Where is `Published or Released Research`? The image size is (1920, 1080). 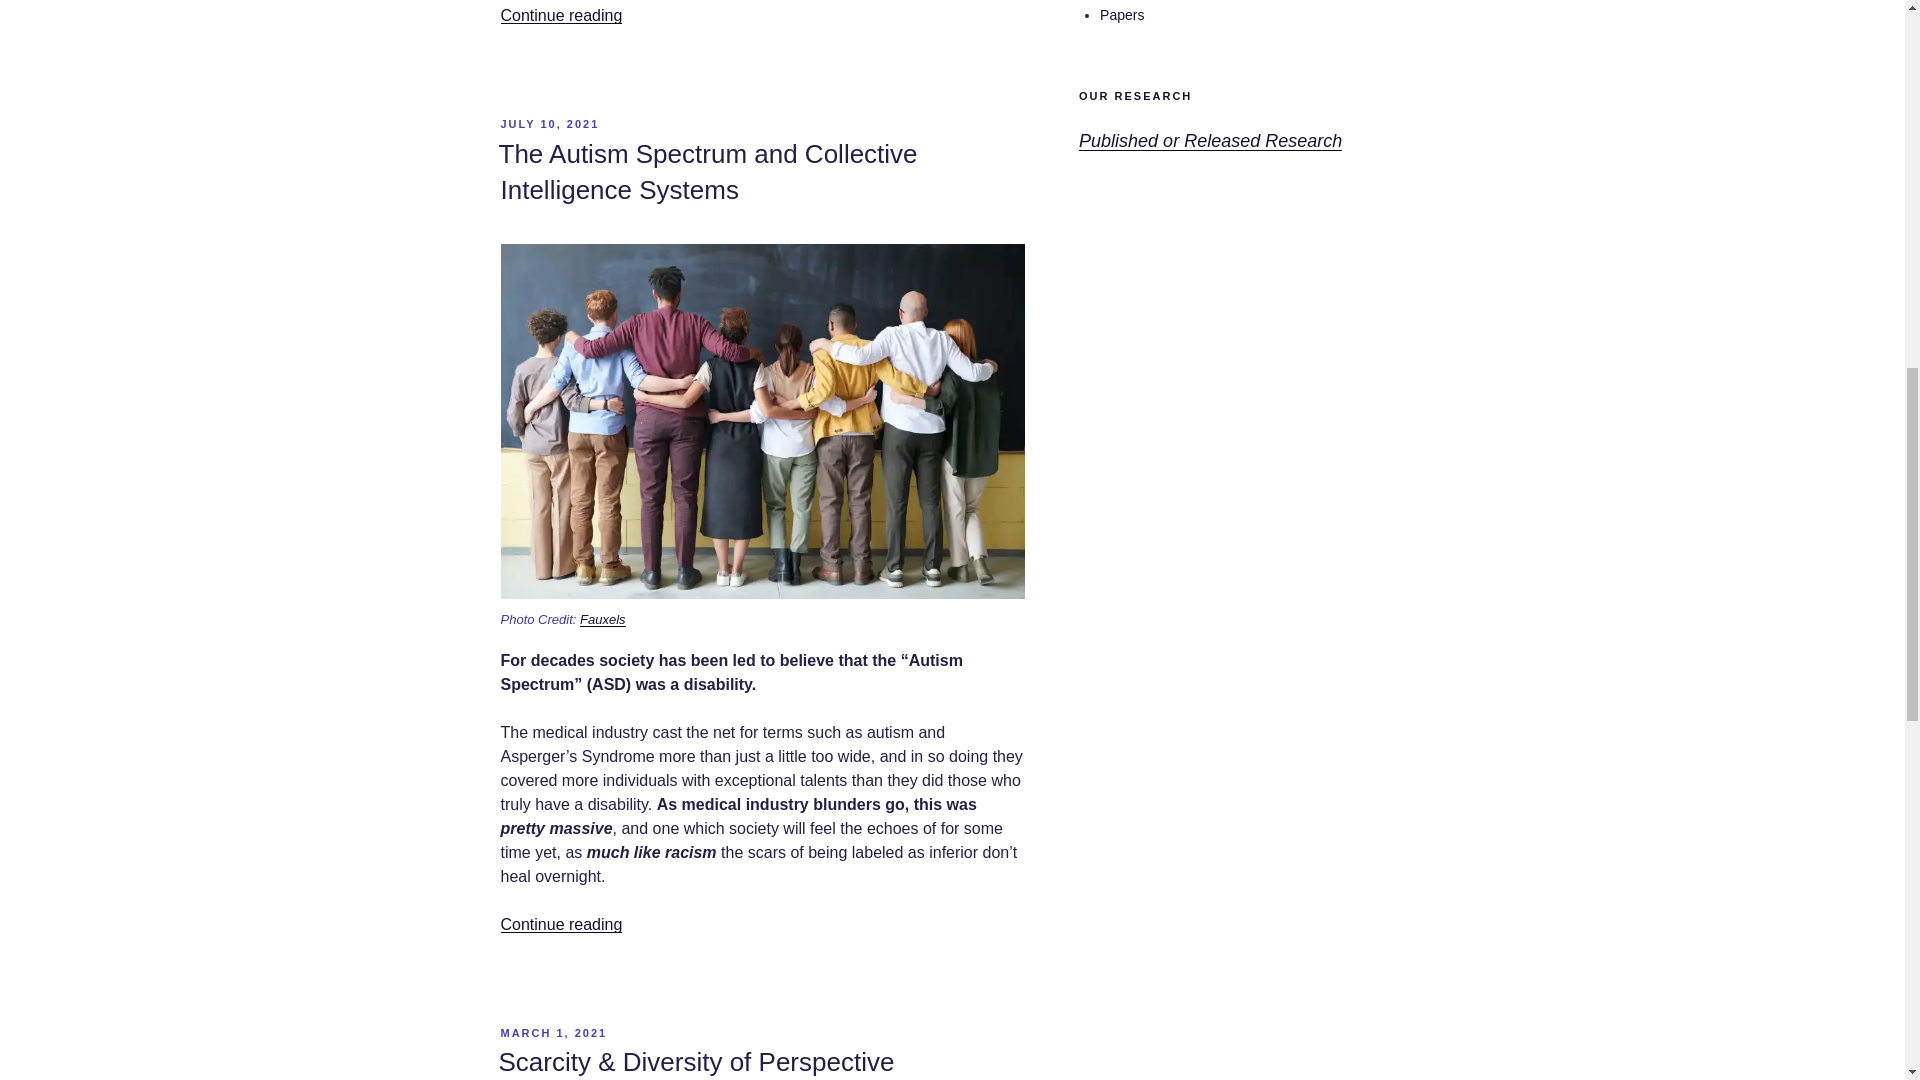
Published or Released Research is located at coordinates (1210, 140).